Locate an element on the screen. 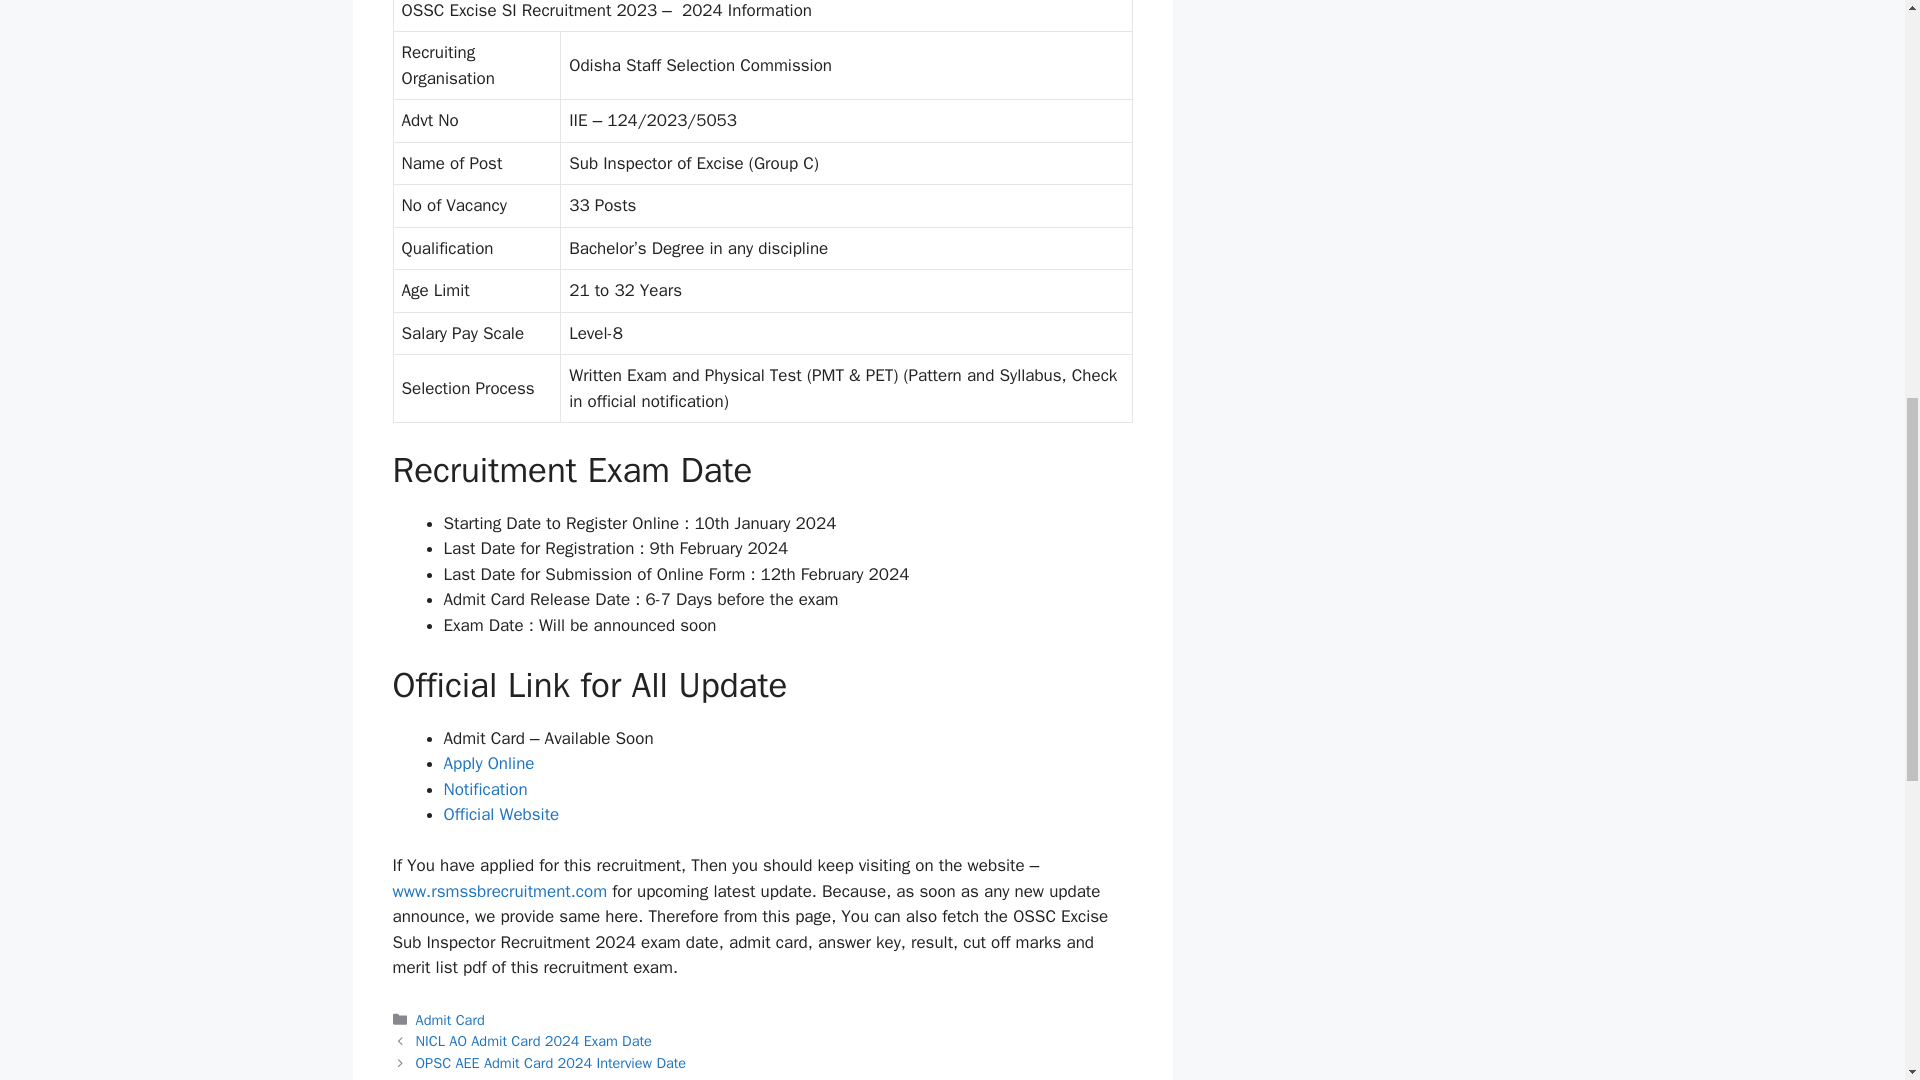  Official Website is located at coordinates (502, 814).